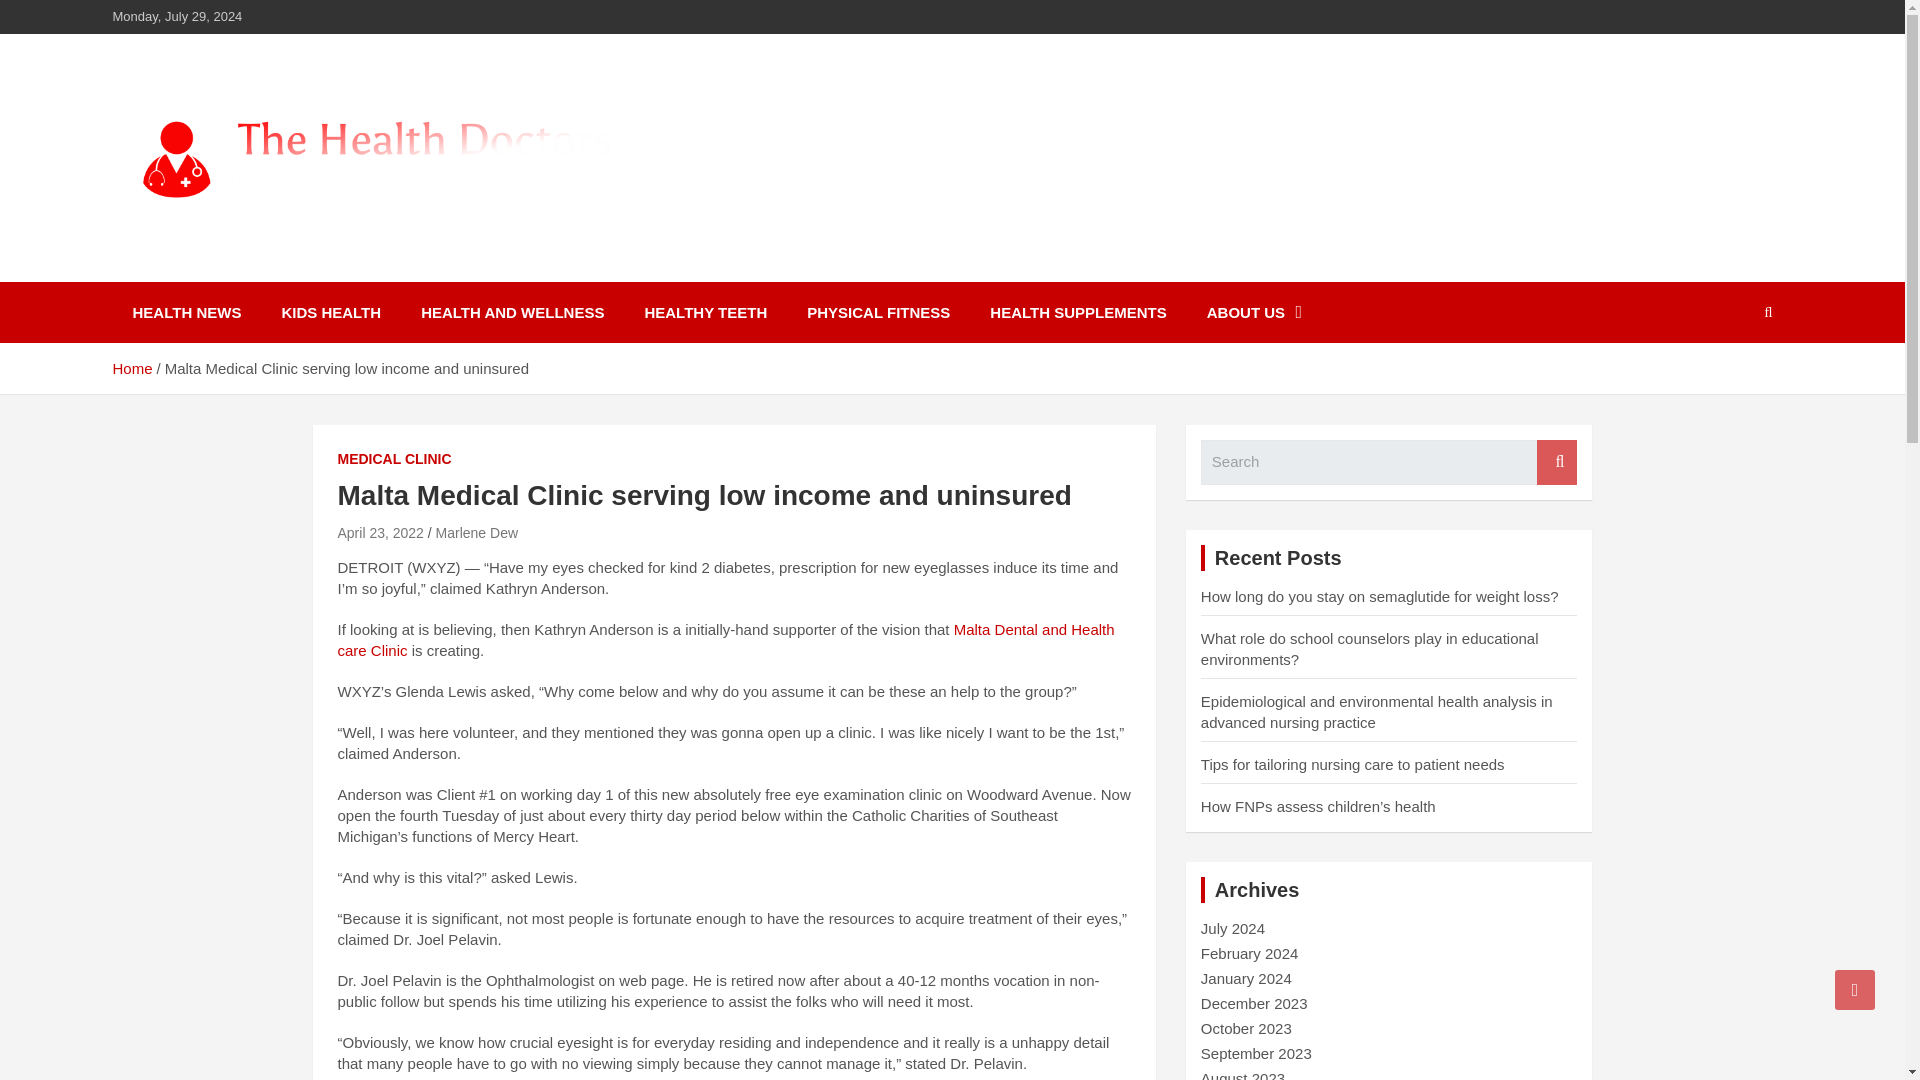 The width and height of the screenshot is (1920, 1080). I want to click on PHYSICAL FITNESS, so click(878, 312).